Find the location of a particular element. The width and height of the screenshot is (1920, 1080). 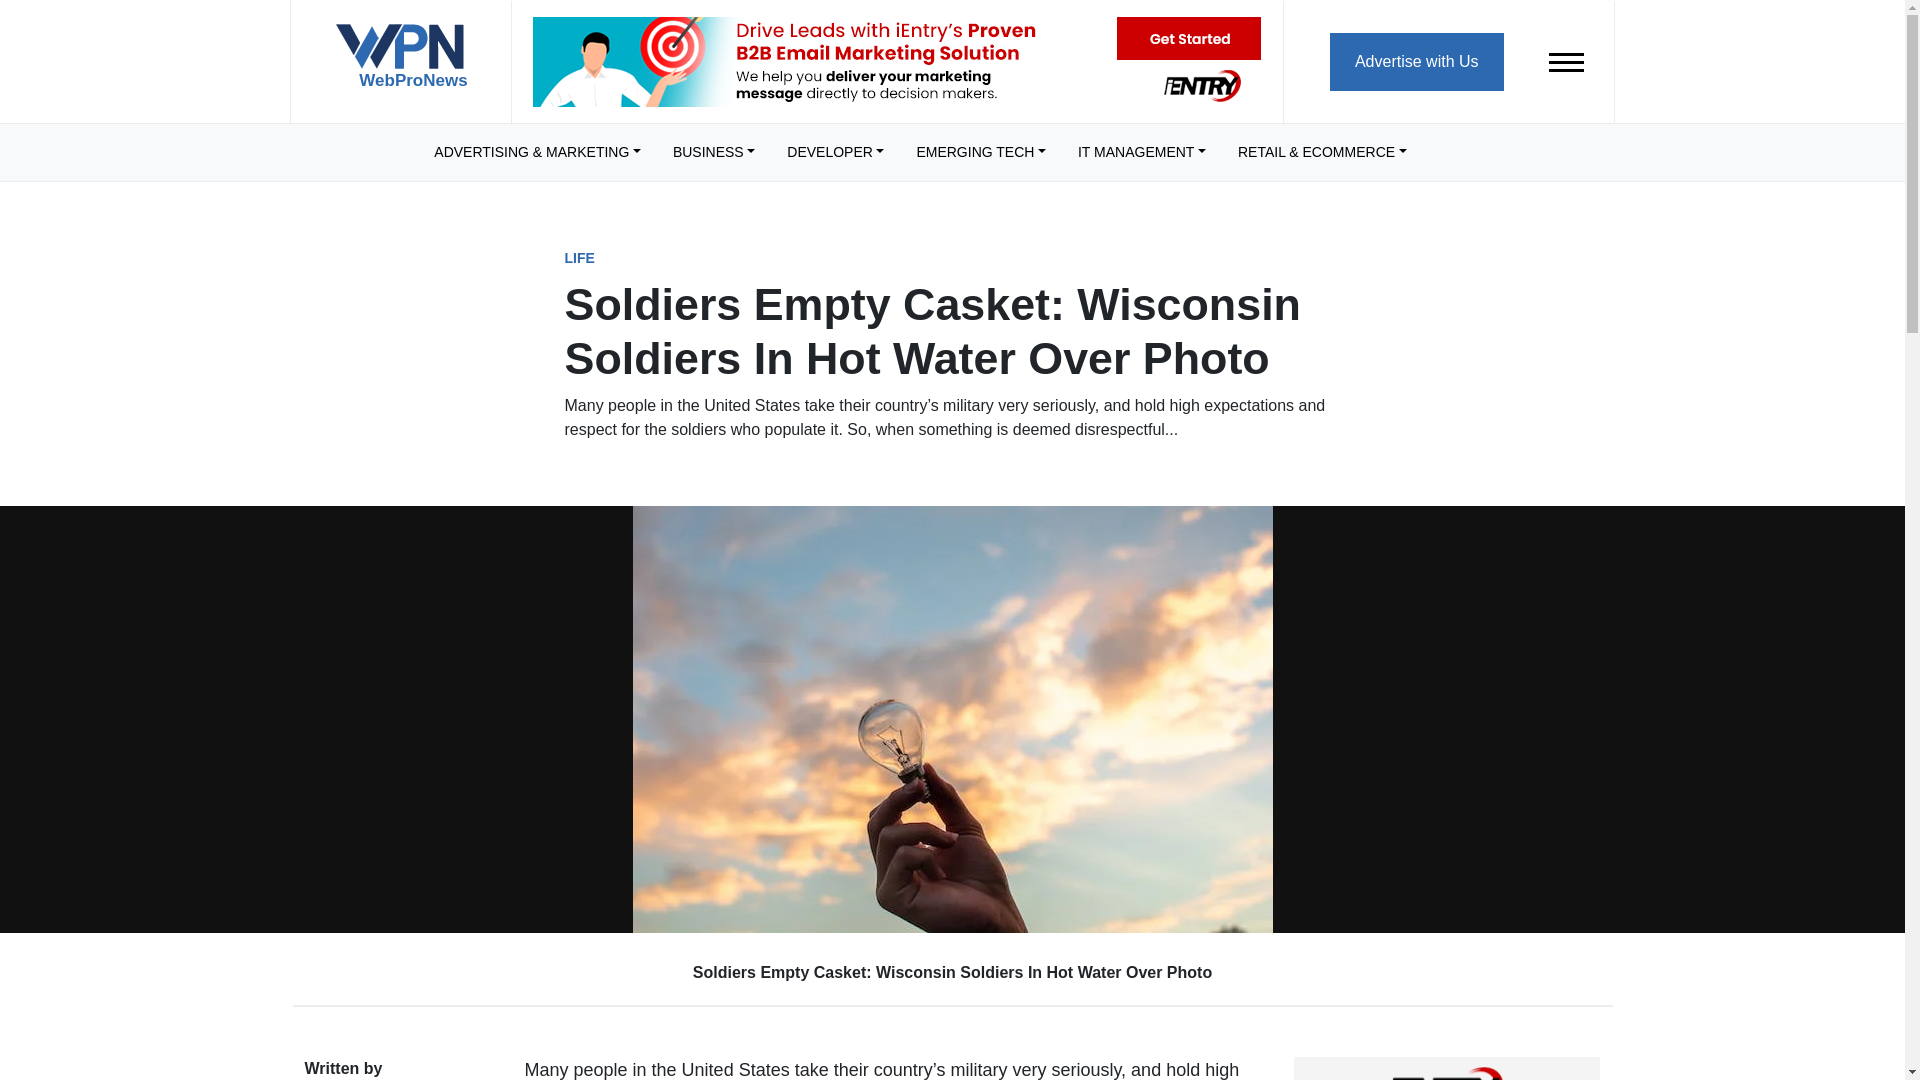

Advertise with Us is located at coordinates (1416, 60).